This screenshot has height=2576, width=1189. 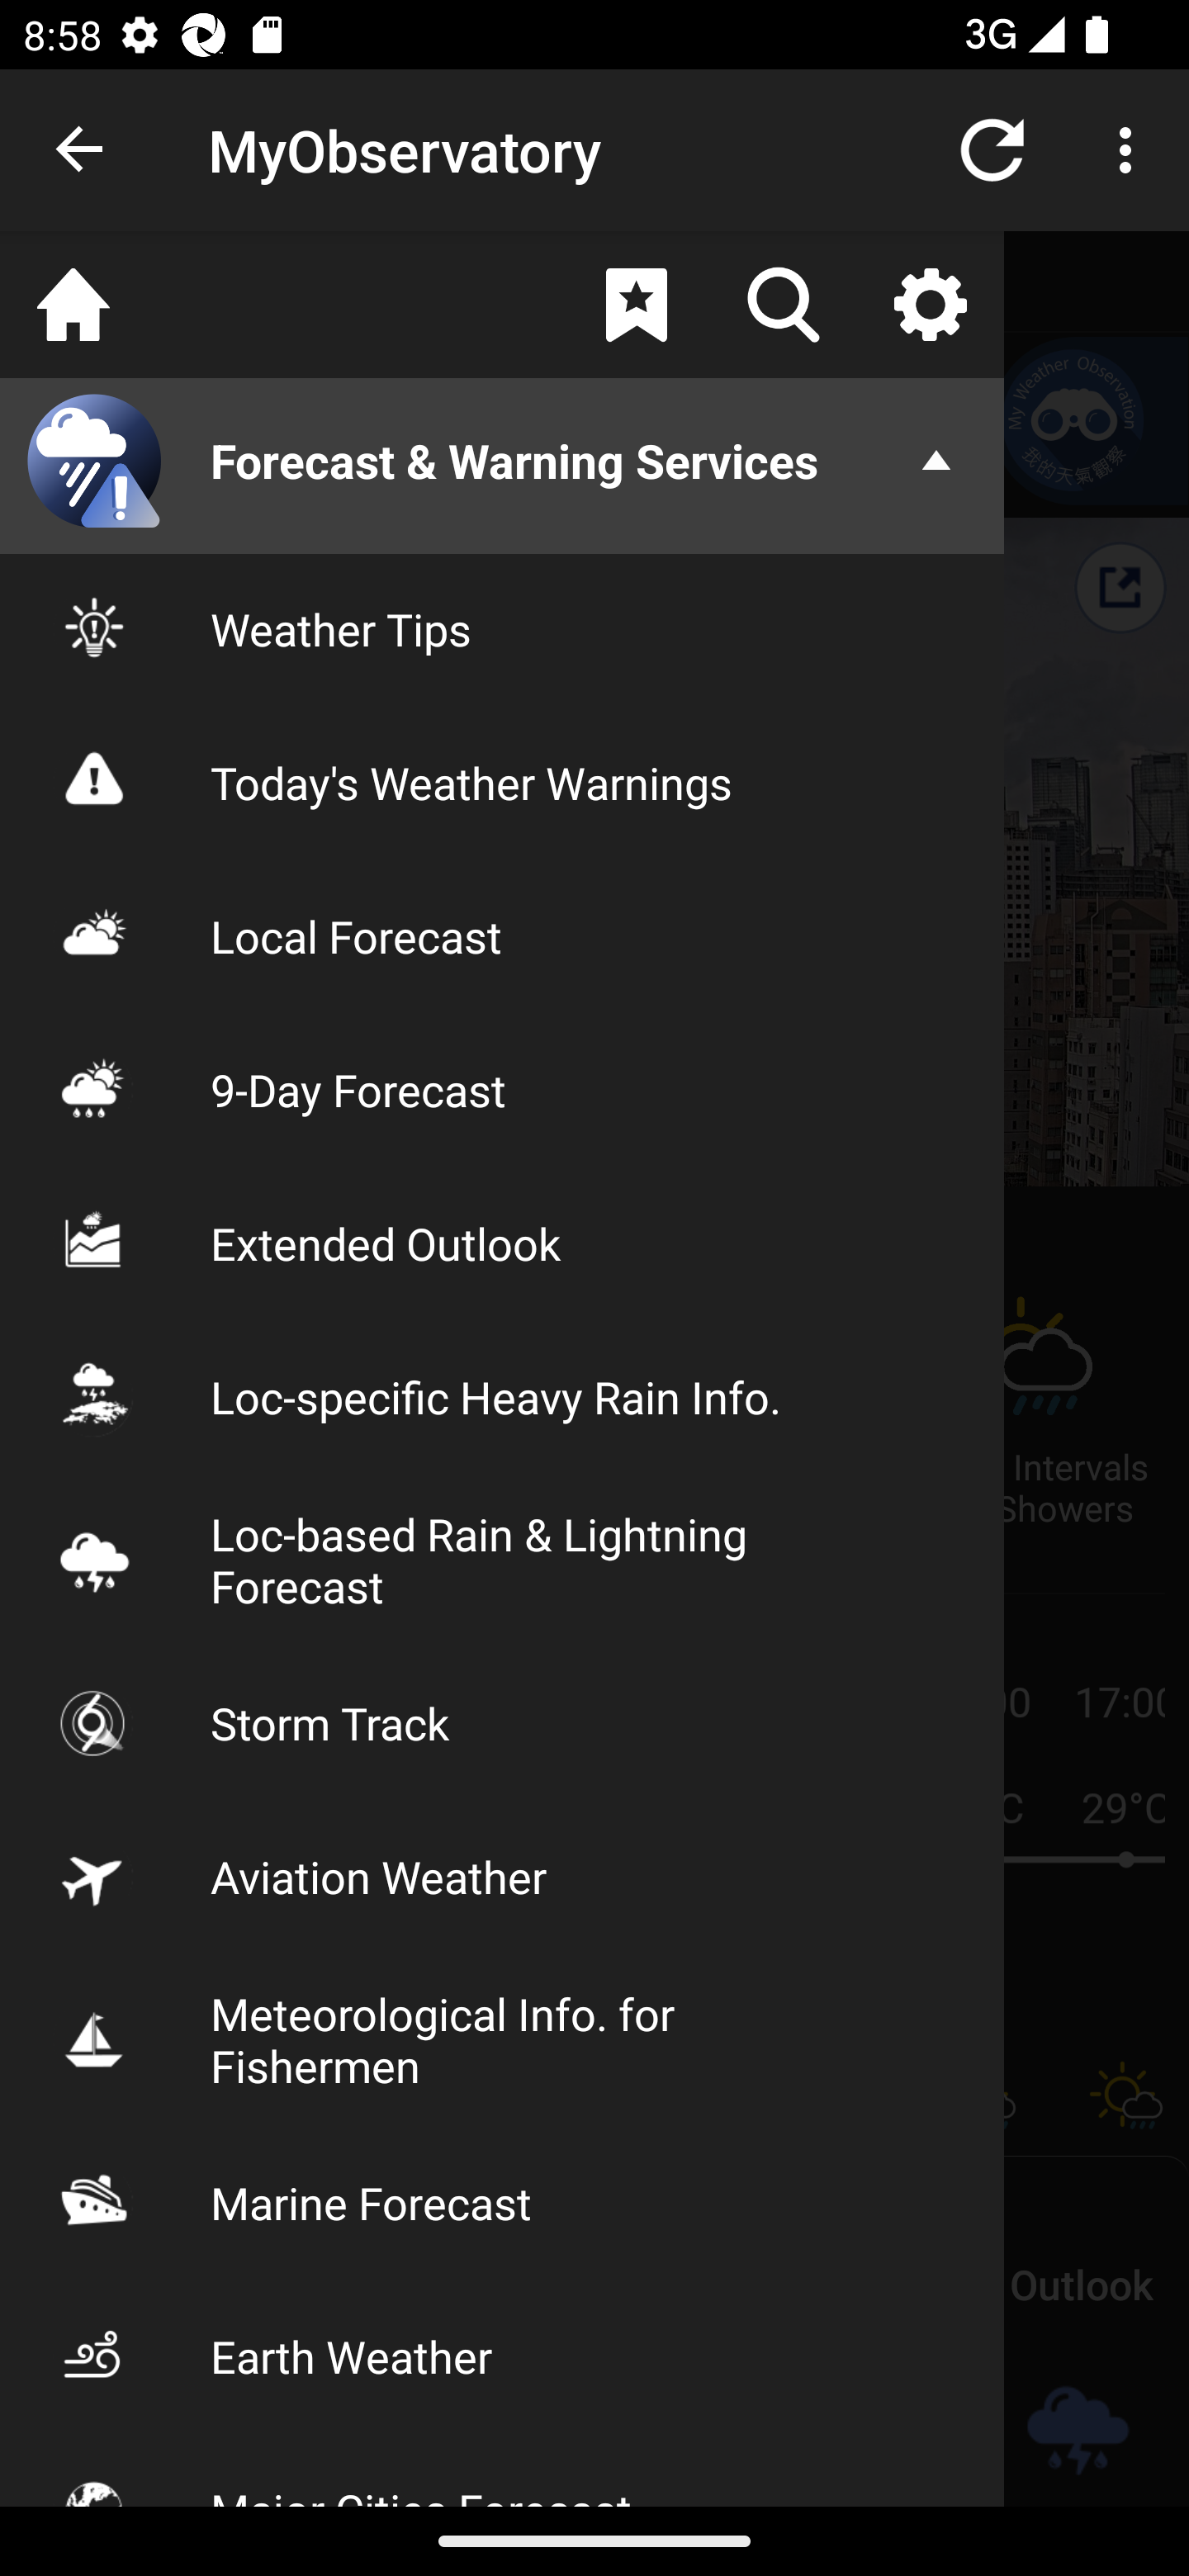 I want to click on 9-Day Forecast, so click(x=502, y=1090).